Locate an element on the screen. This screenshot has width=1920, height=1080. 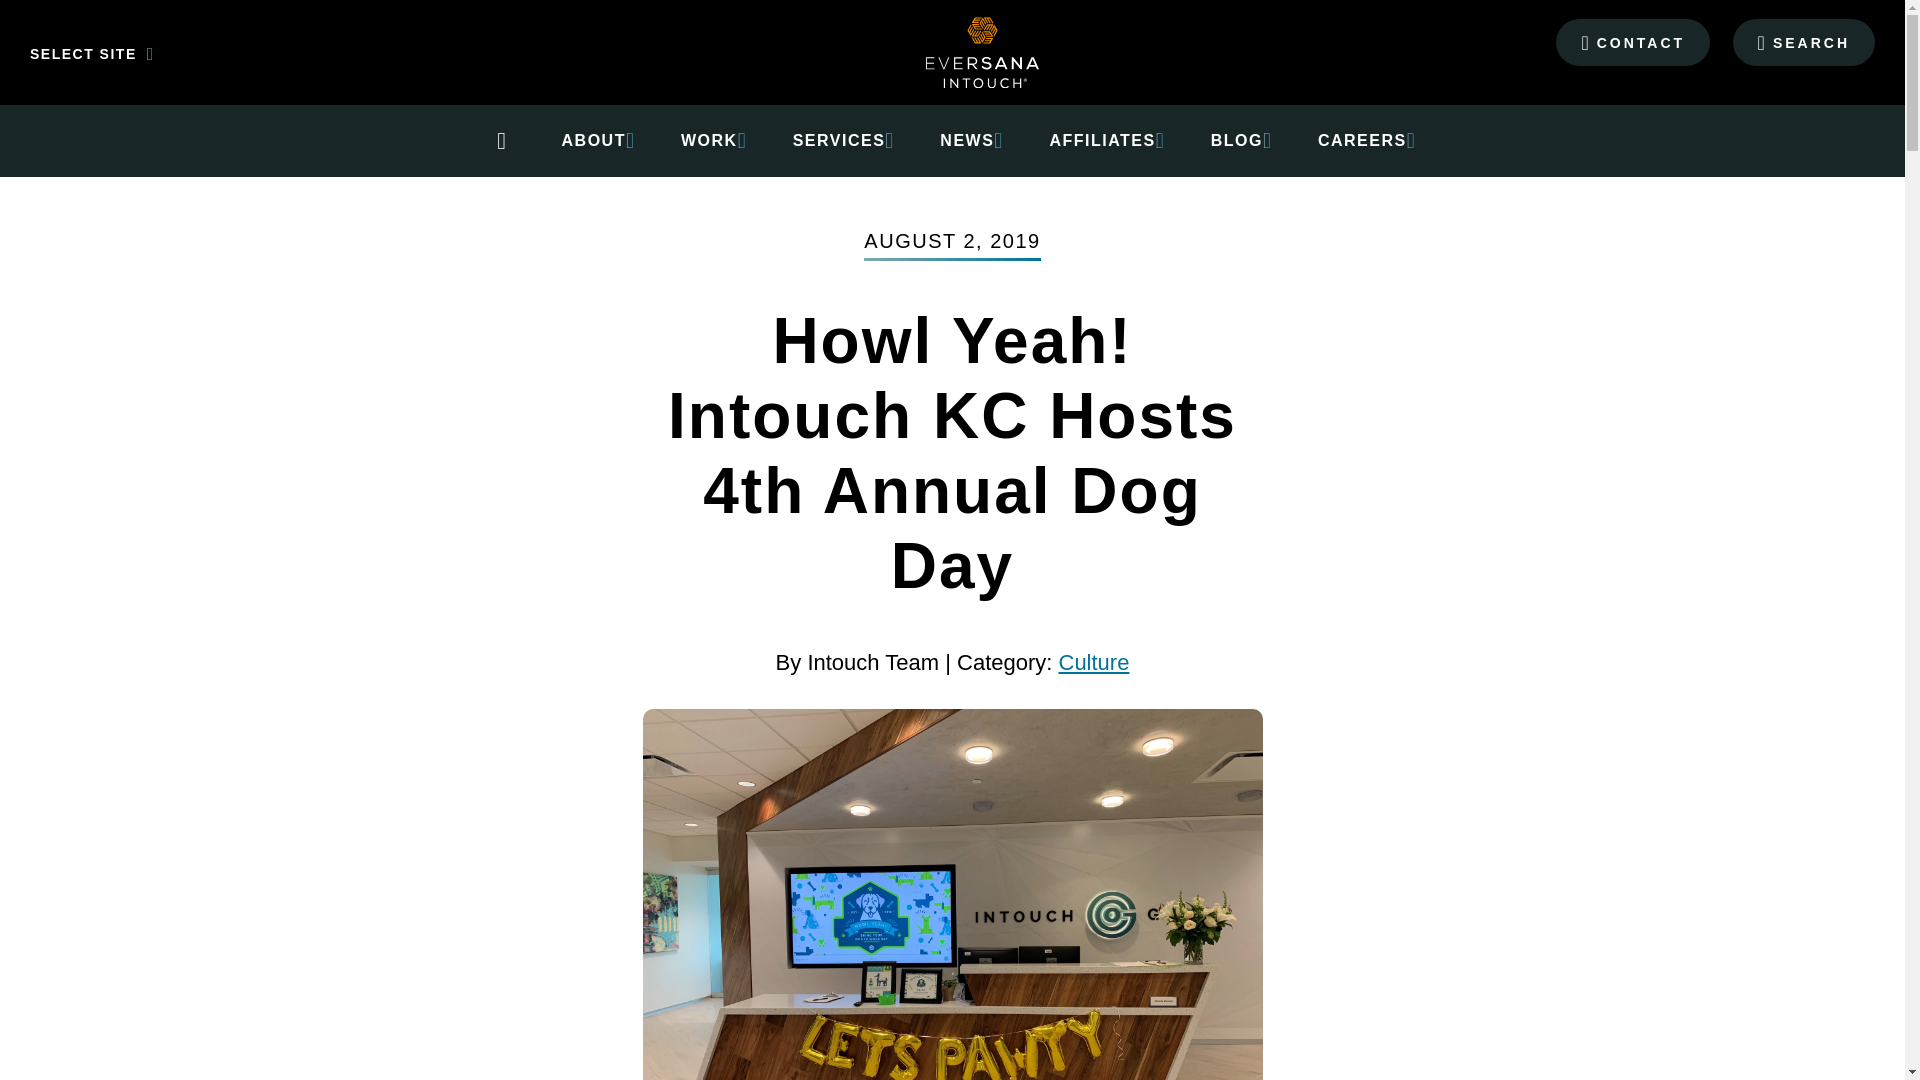
SEARCH is located at coordinates (1804, 41).